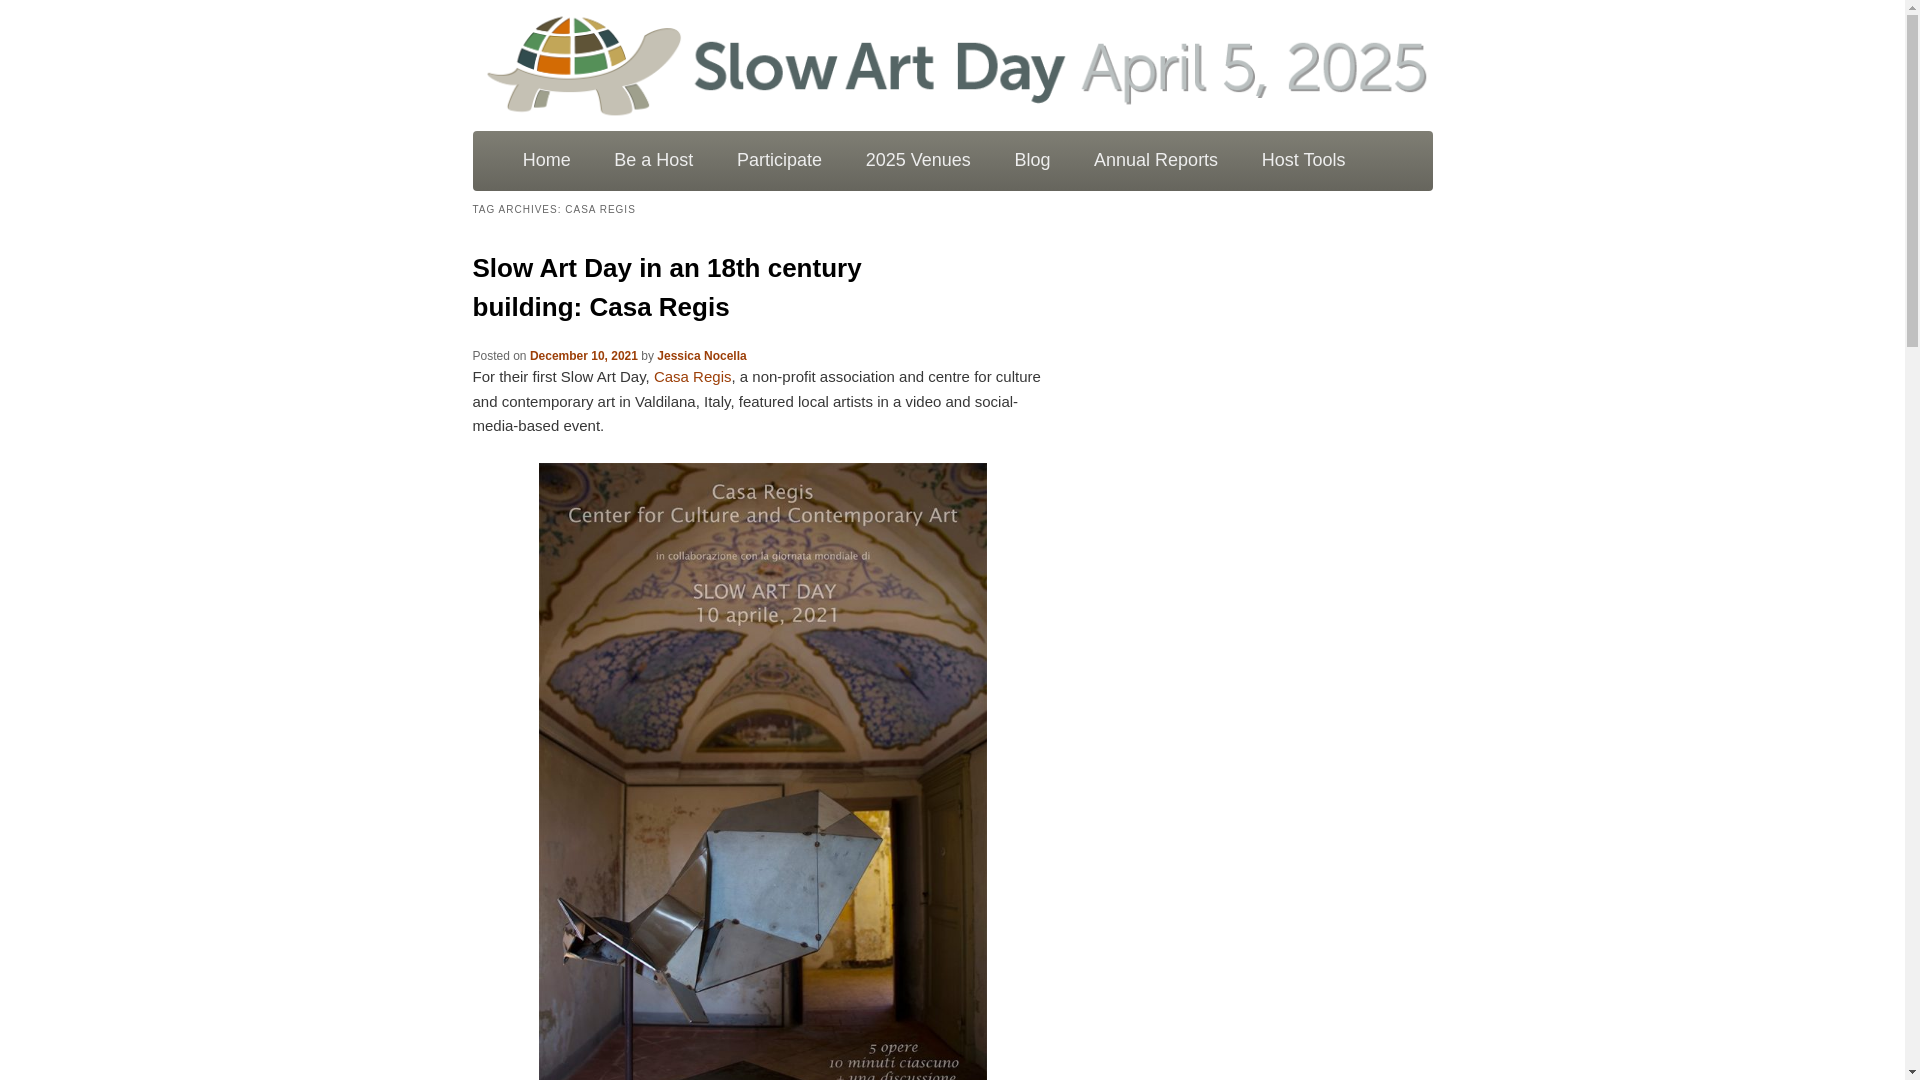 Image resolution: width=1920 pixels, height=1080 pixels. I want to click on Slow Art Day in an 18th century building: Casa Regis, so click(666, 286).